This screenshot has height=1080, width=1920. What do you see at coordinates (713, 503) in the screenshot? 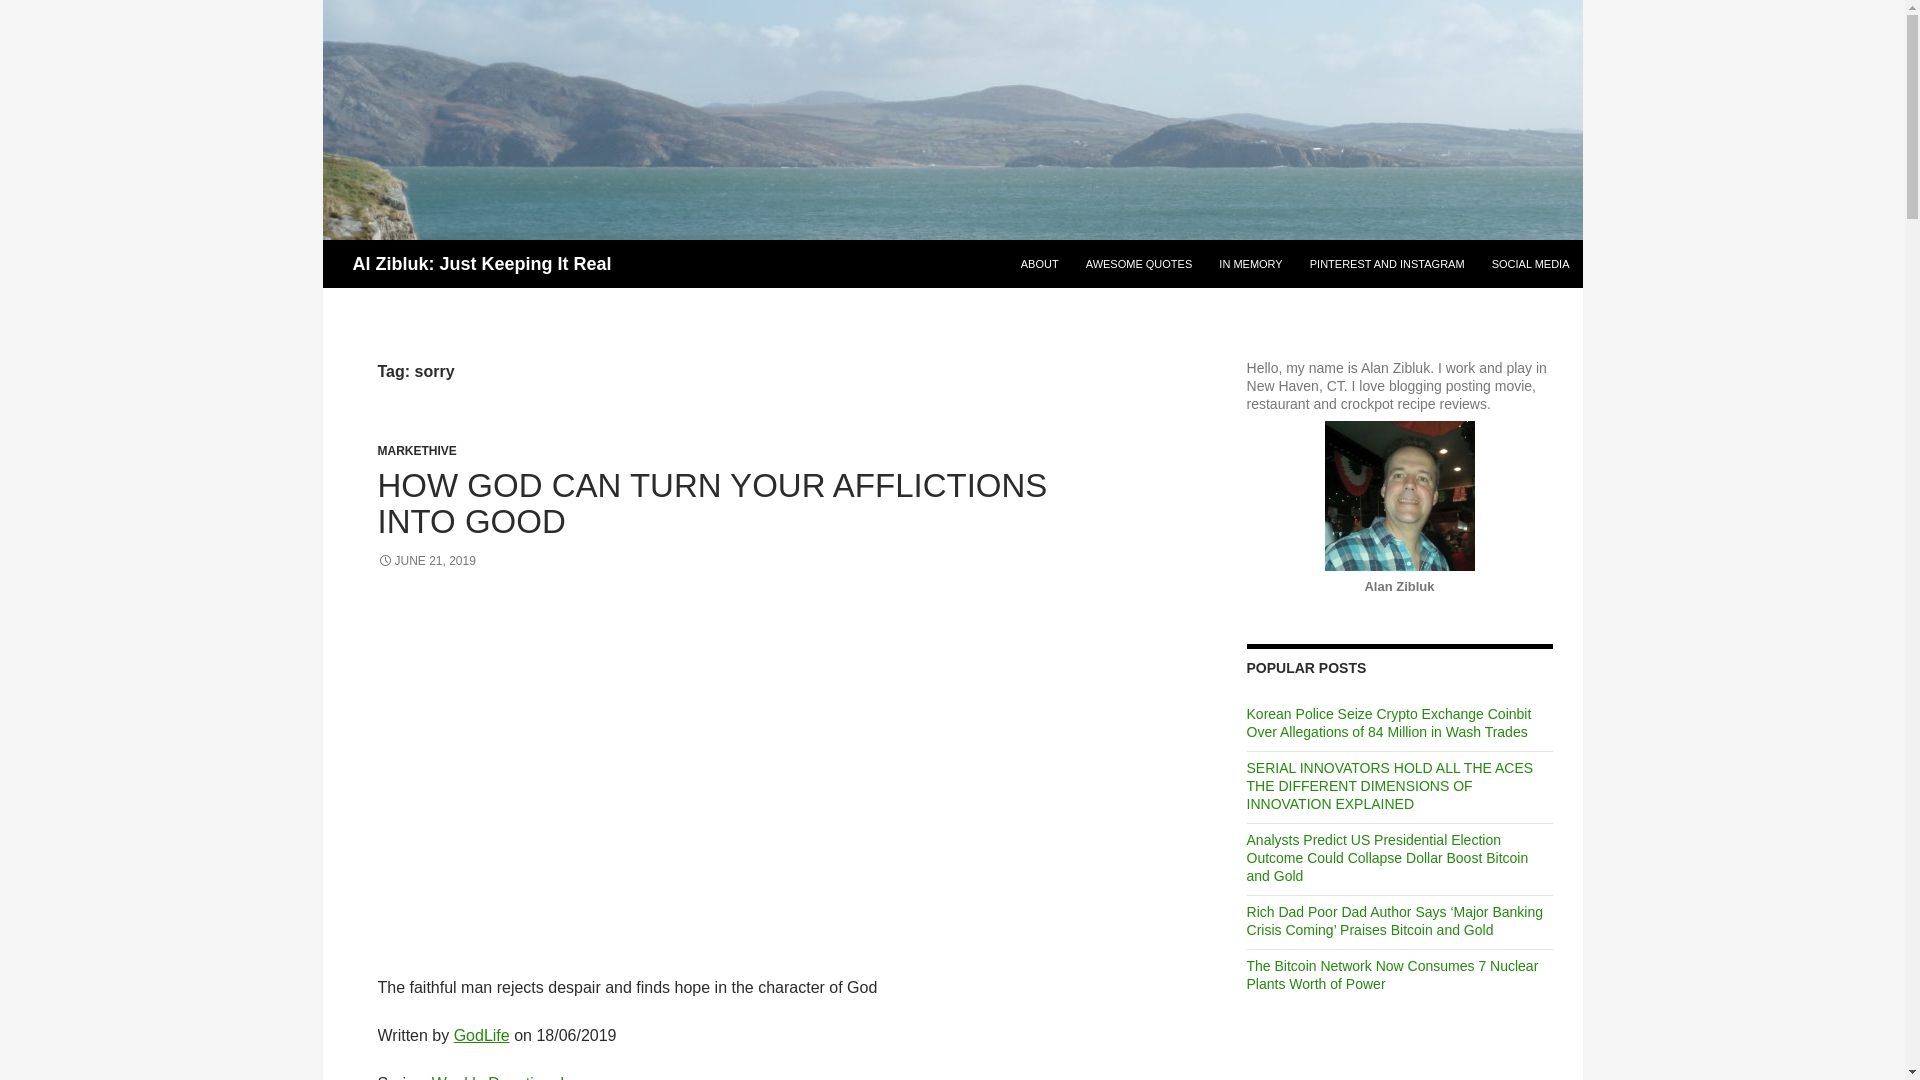
I see `HOW GOD CAN TURN YOUR AFFLICTIONS INTO GOOD` at bounding box center [713, 503].